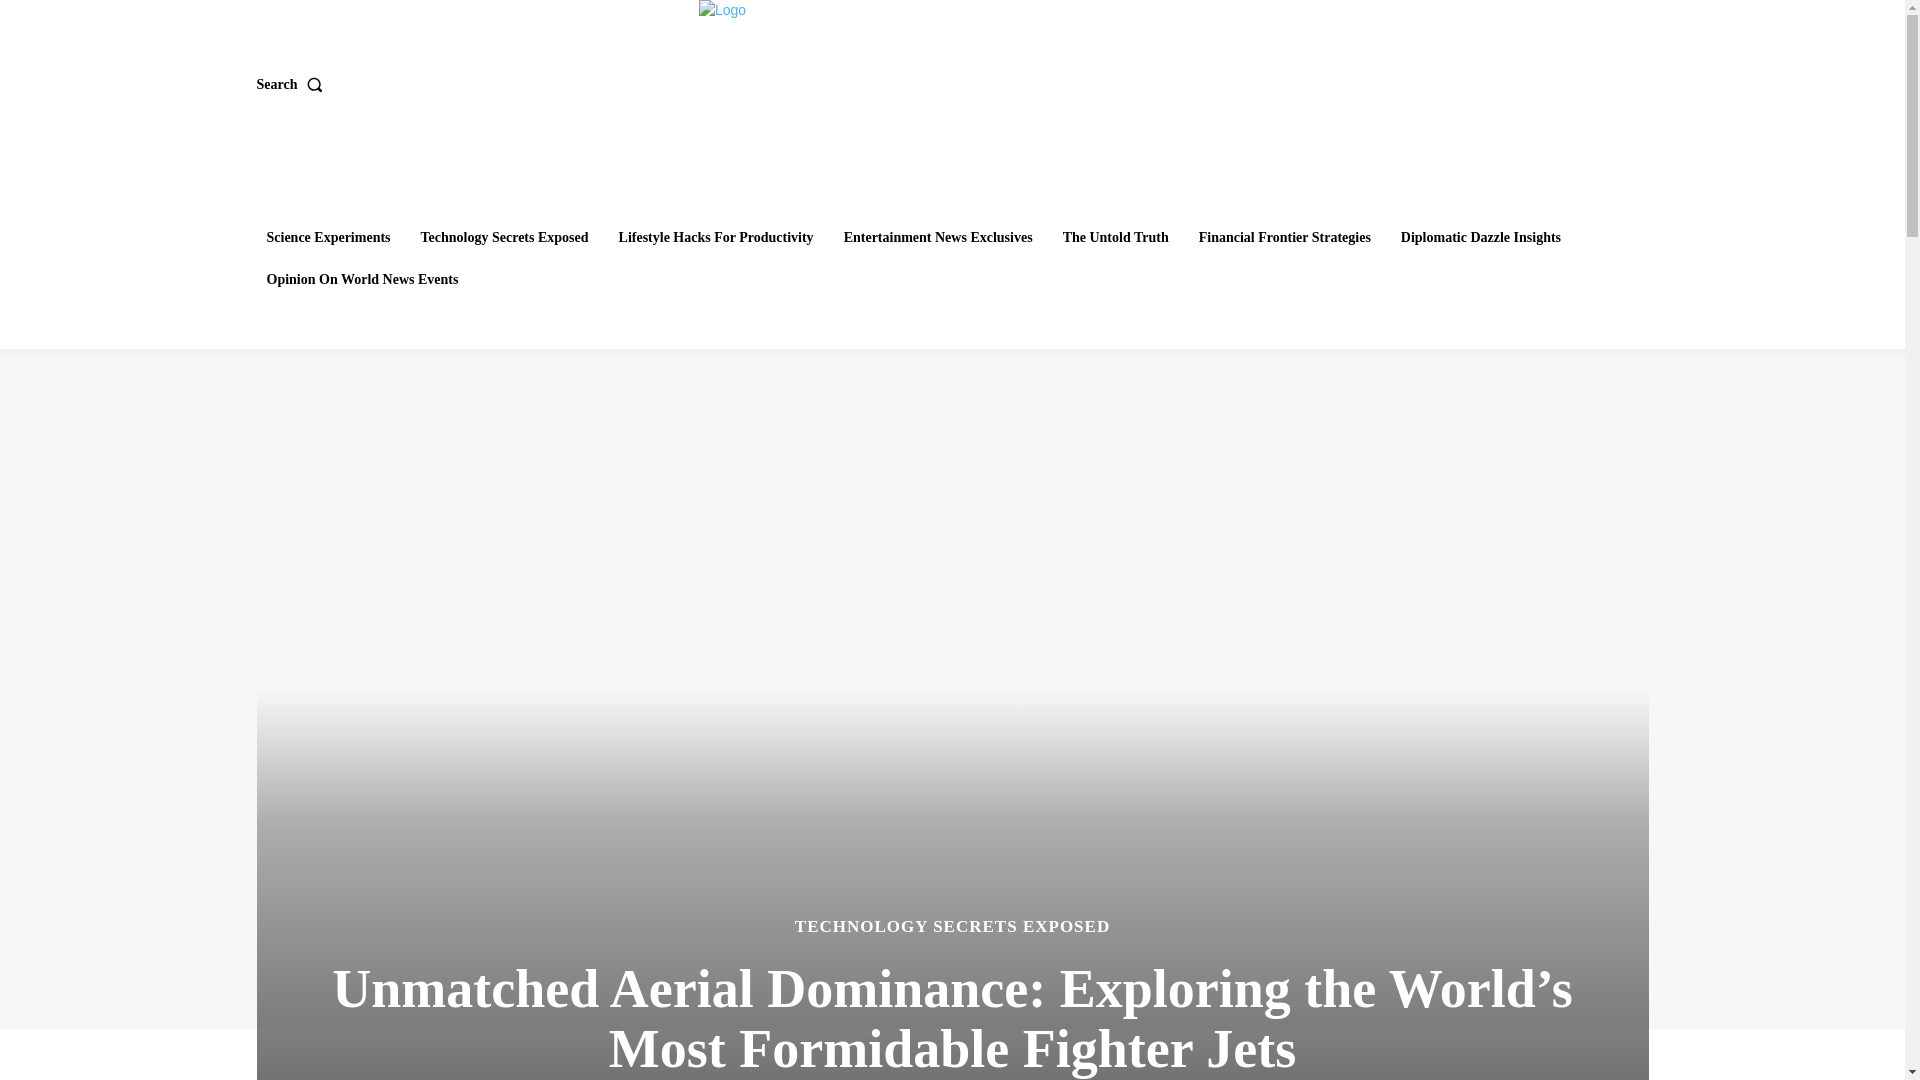 The height and width of the screenshot is (1080, 1920). I want to click on Opinion On World News Events, so click(362, 280).